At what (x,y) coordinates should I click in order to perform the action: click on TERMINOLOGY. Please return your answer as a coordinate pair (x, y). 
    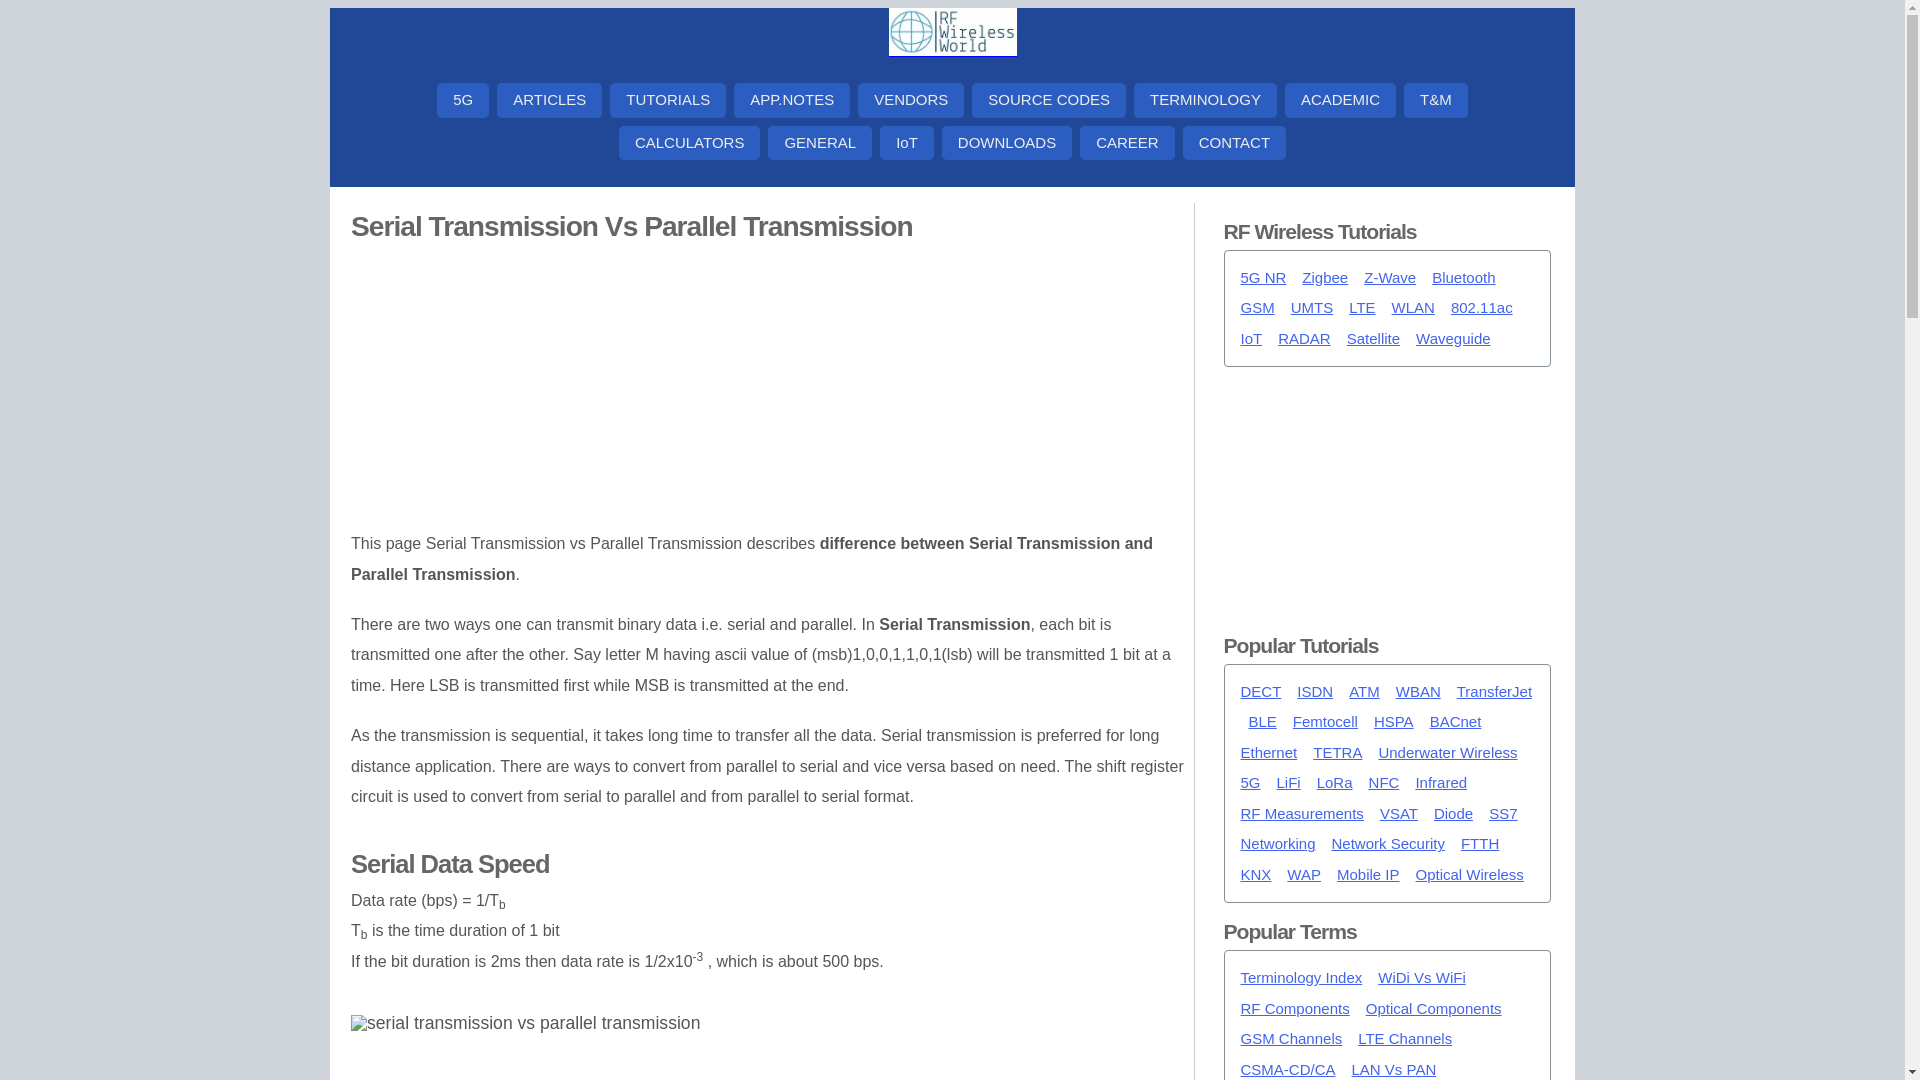
    Looking at the image, I should click on (1205, 100).